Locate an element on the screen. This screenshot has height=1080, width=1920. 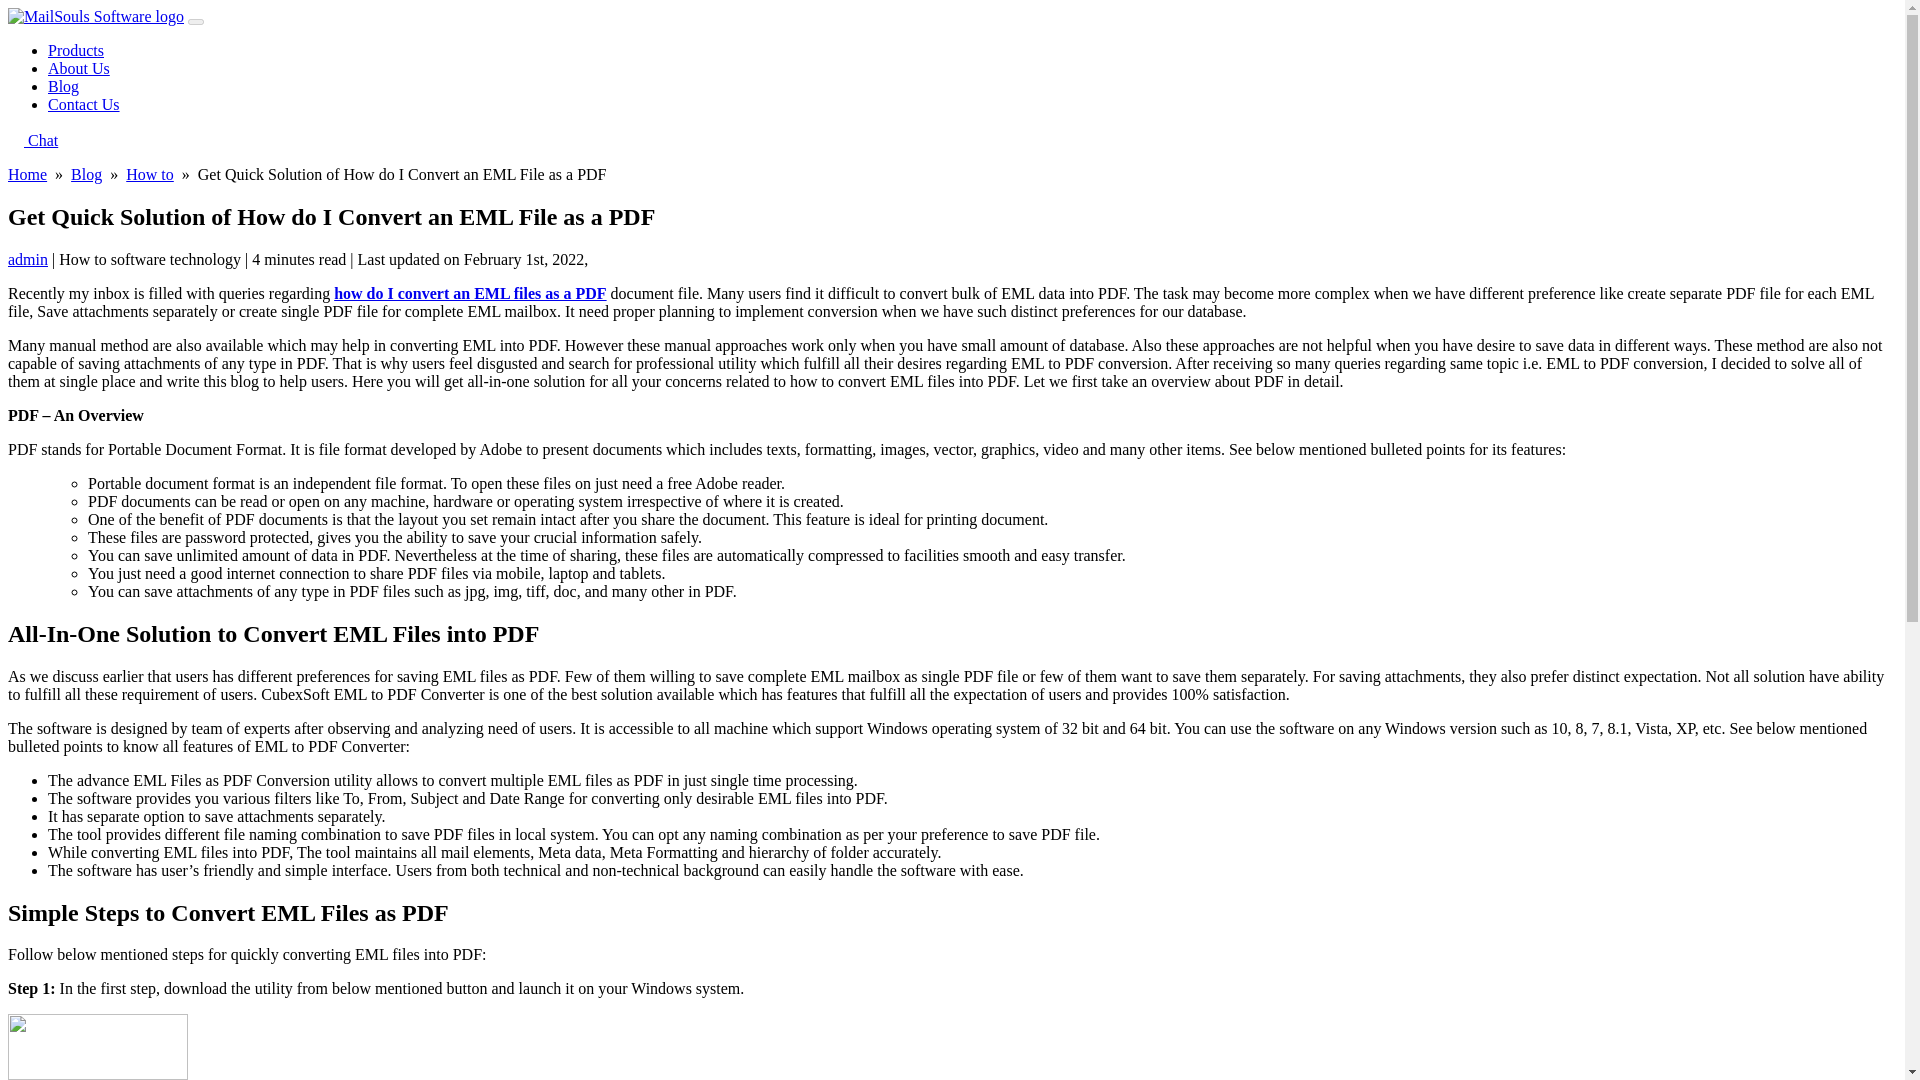
Chat Bubbles Chat is located at coordinates (32, 140).